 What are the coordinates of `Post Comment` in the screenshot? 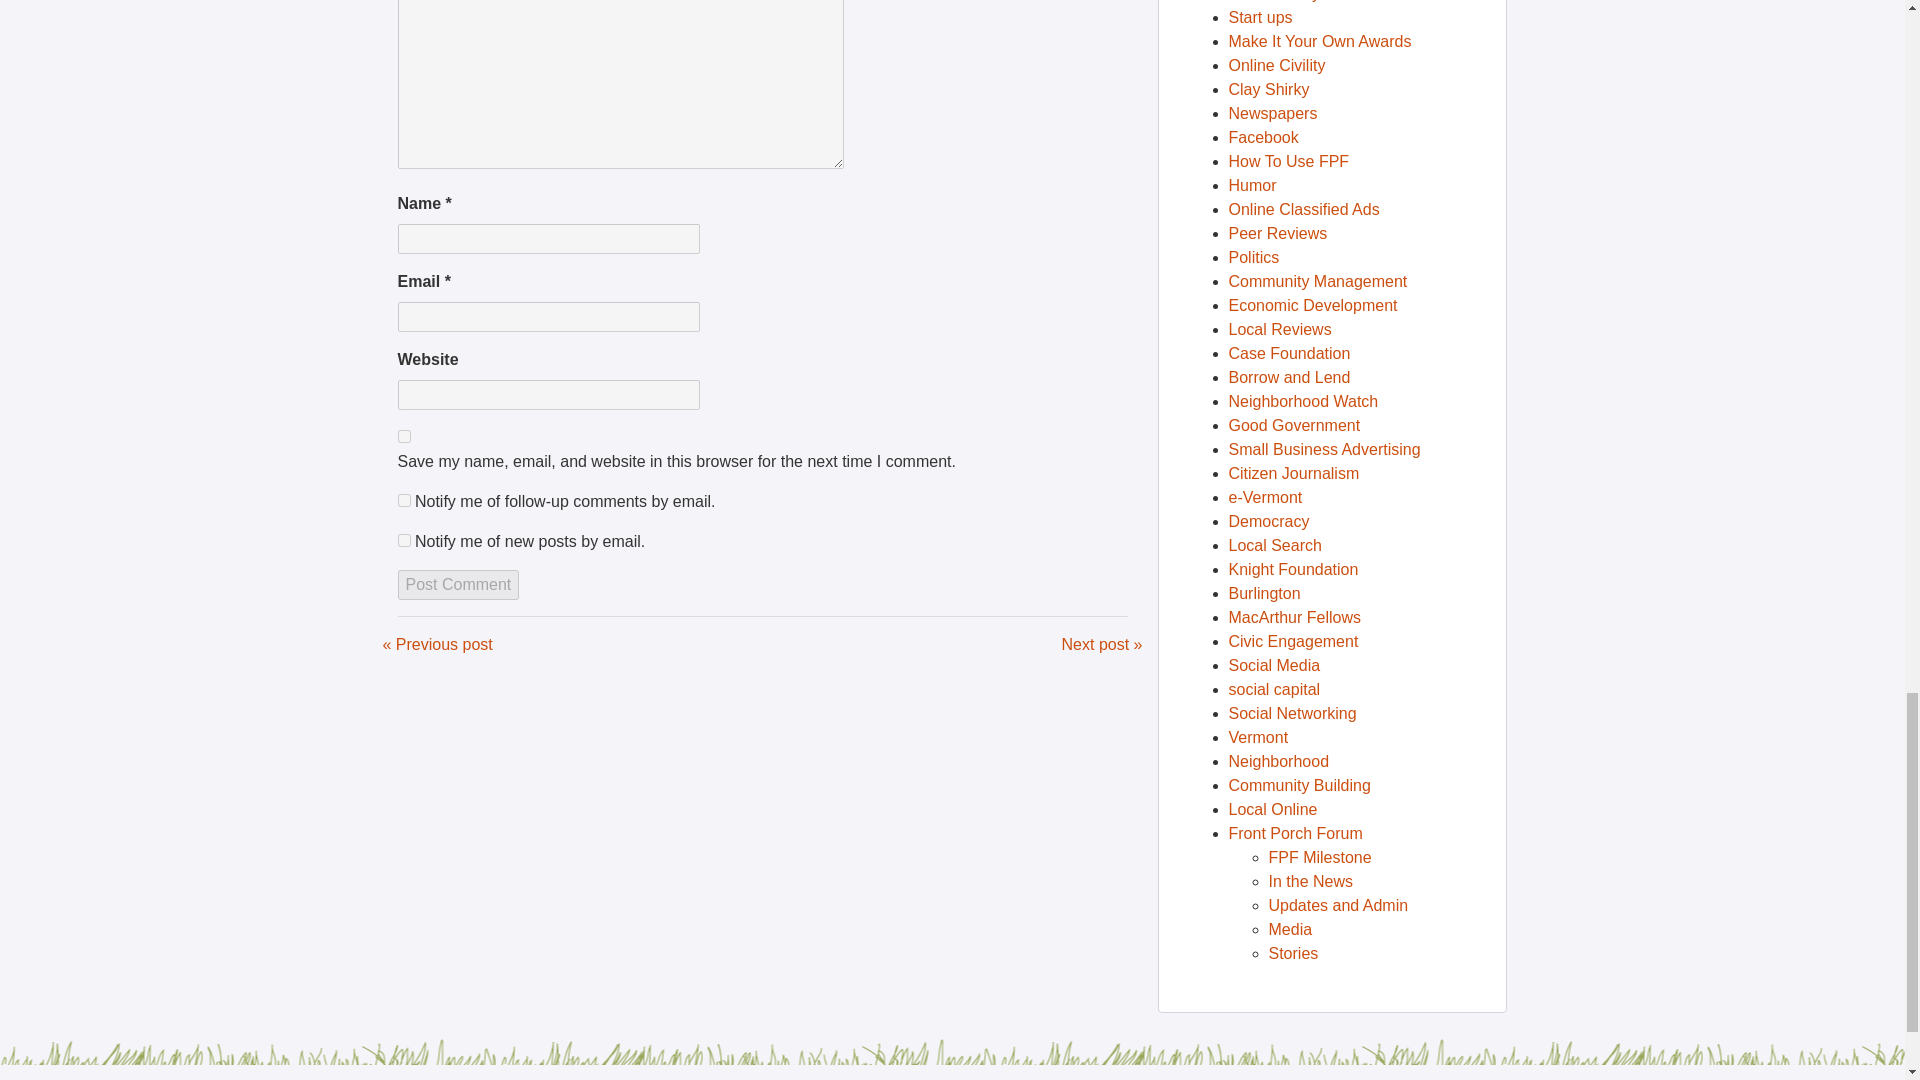 It's located at (458, 585).